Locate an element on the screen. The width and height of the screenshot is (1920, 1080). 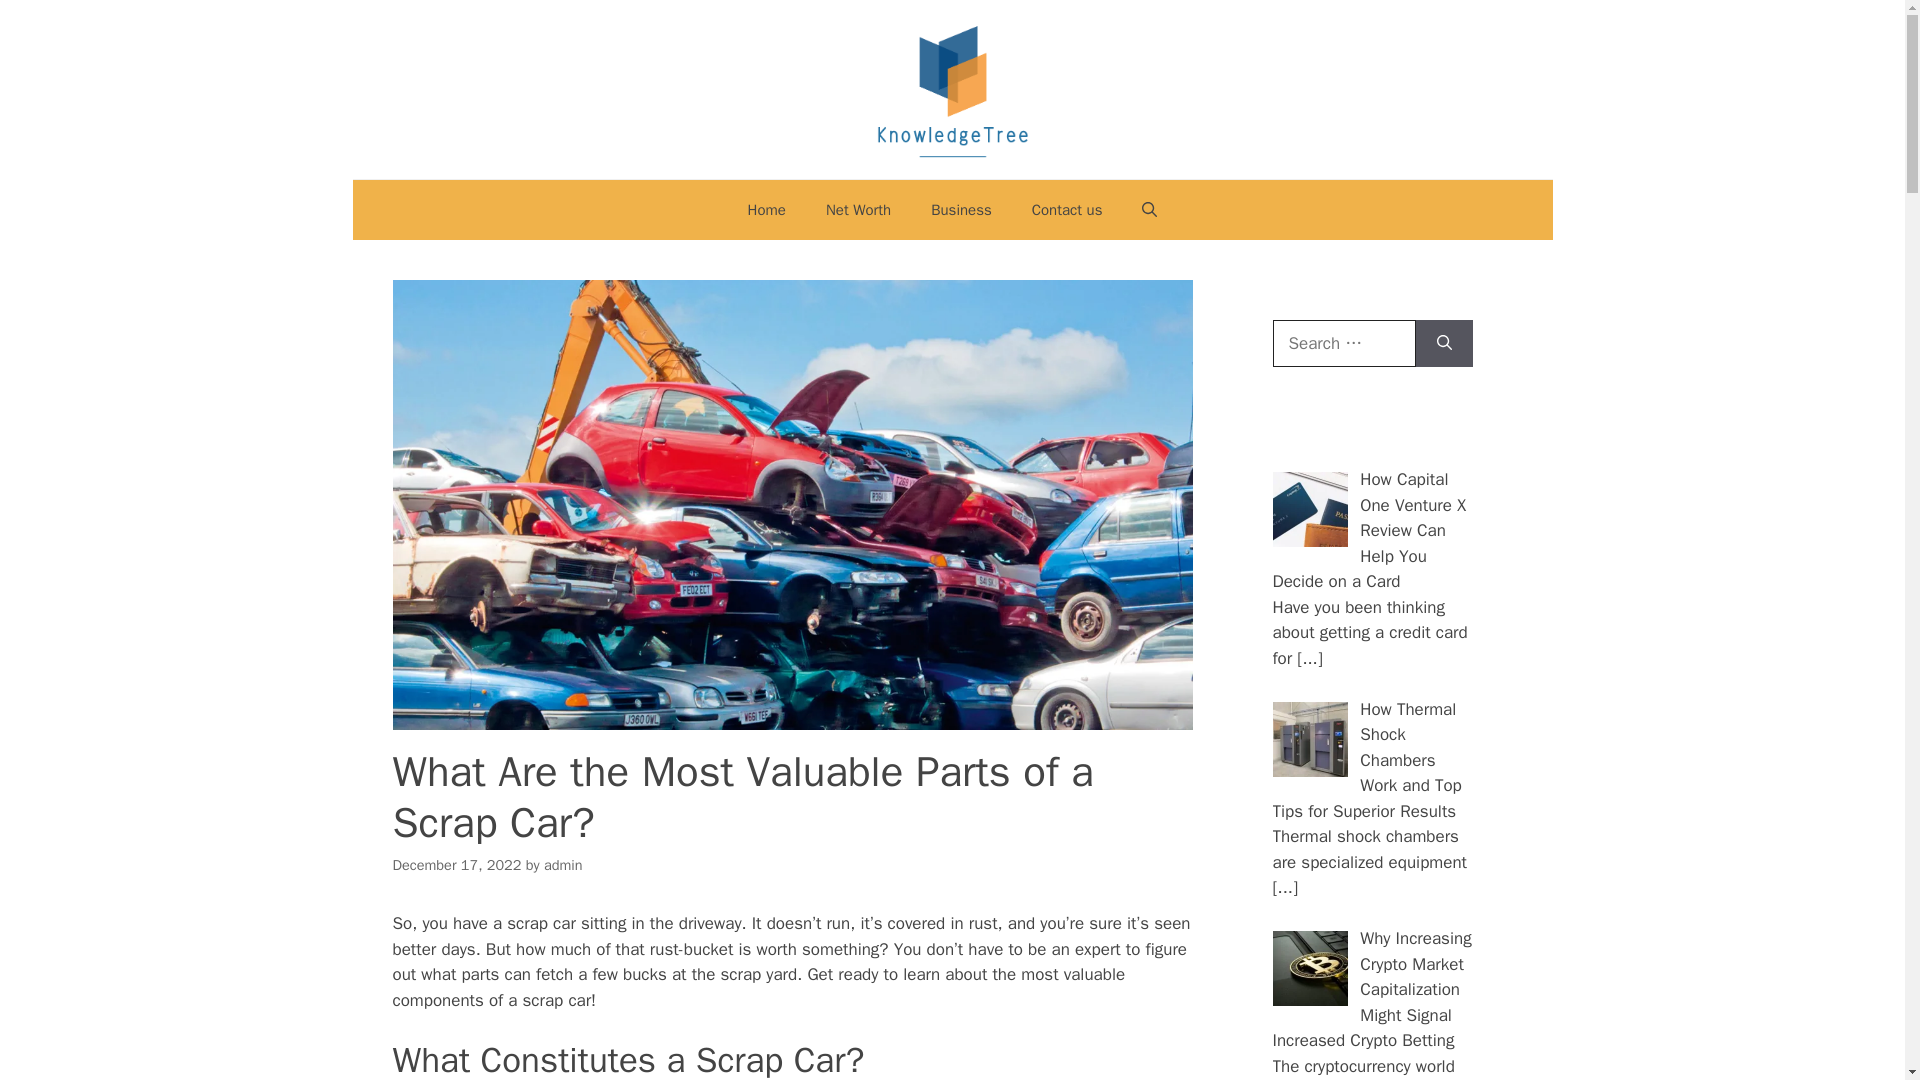
Contact us is located at coordinates (1067, 210).